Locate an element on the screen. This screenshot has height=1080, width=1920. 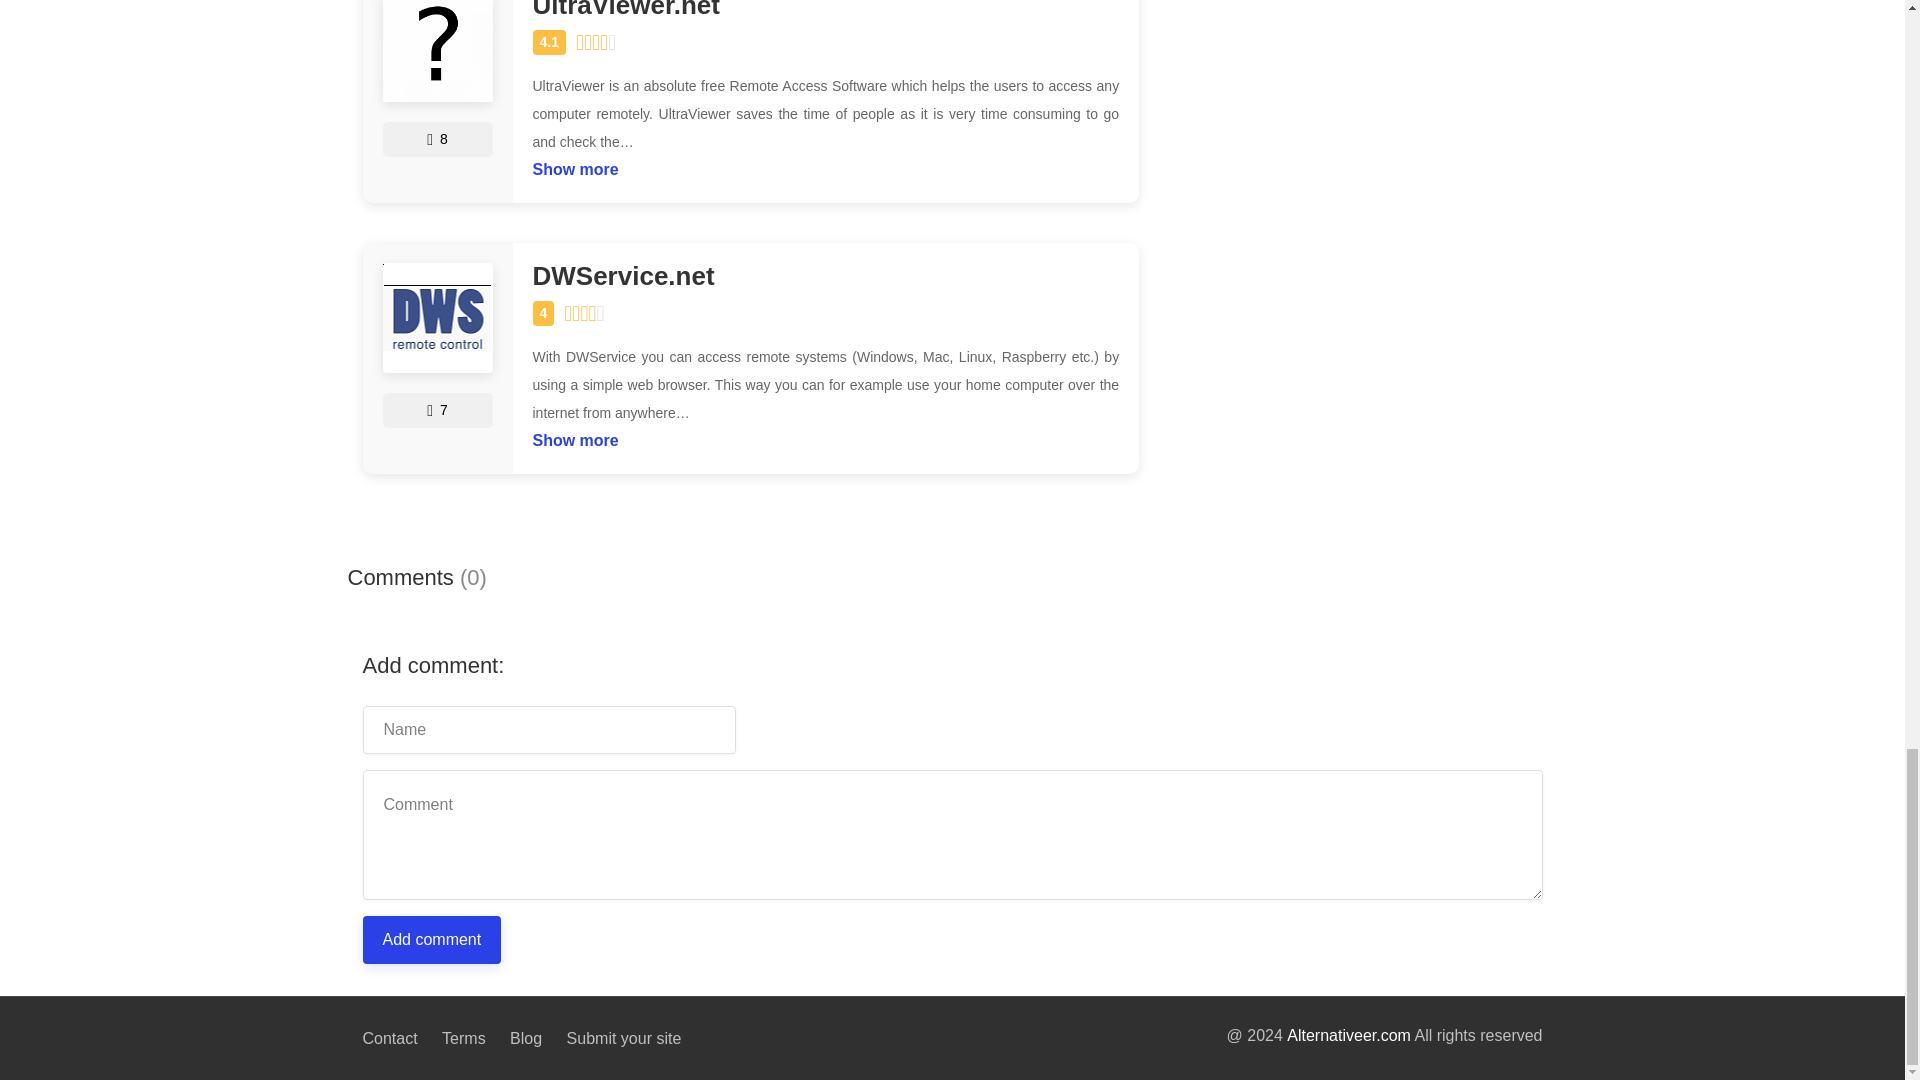
Contact is located at coordinates (389, 1040).